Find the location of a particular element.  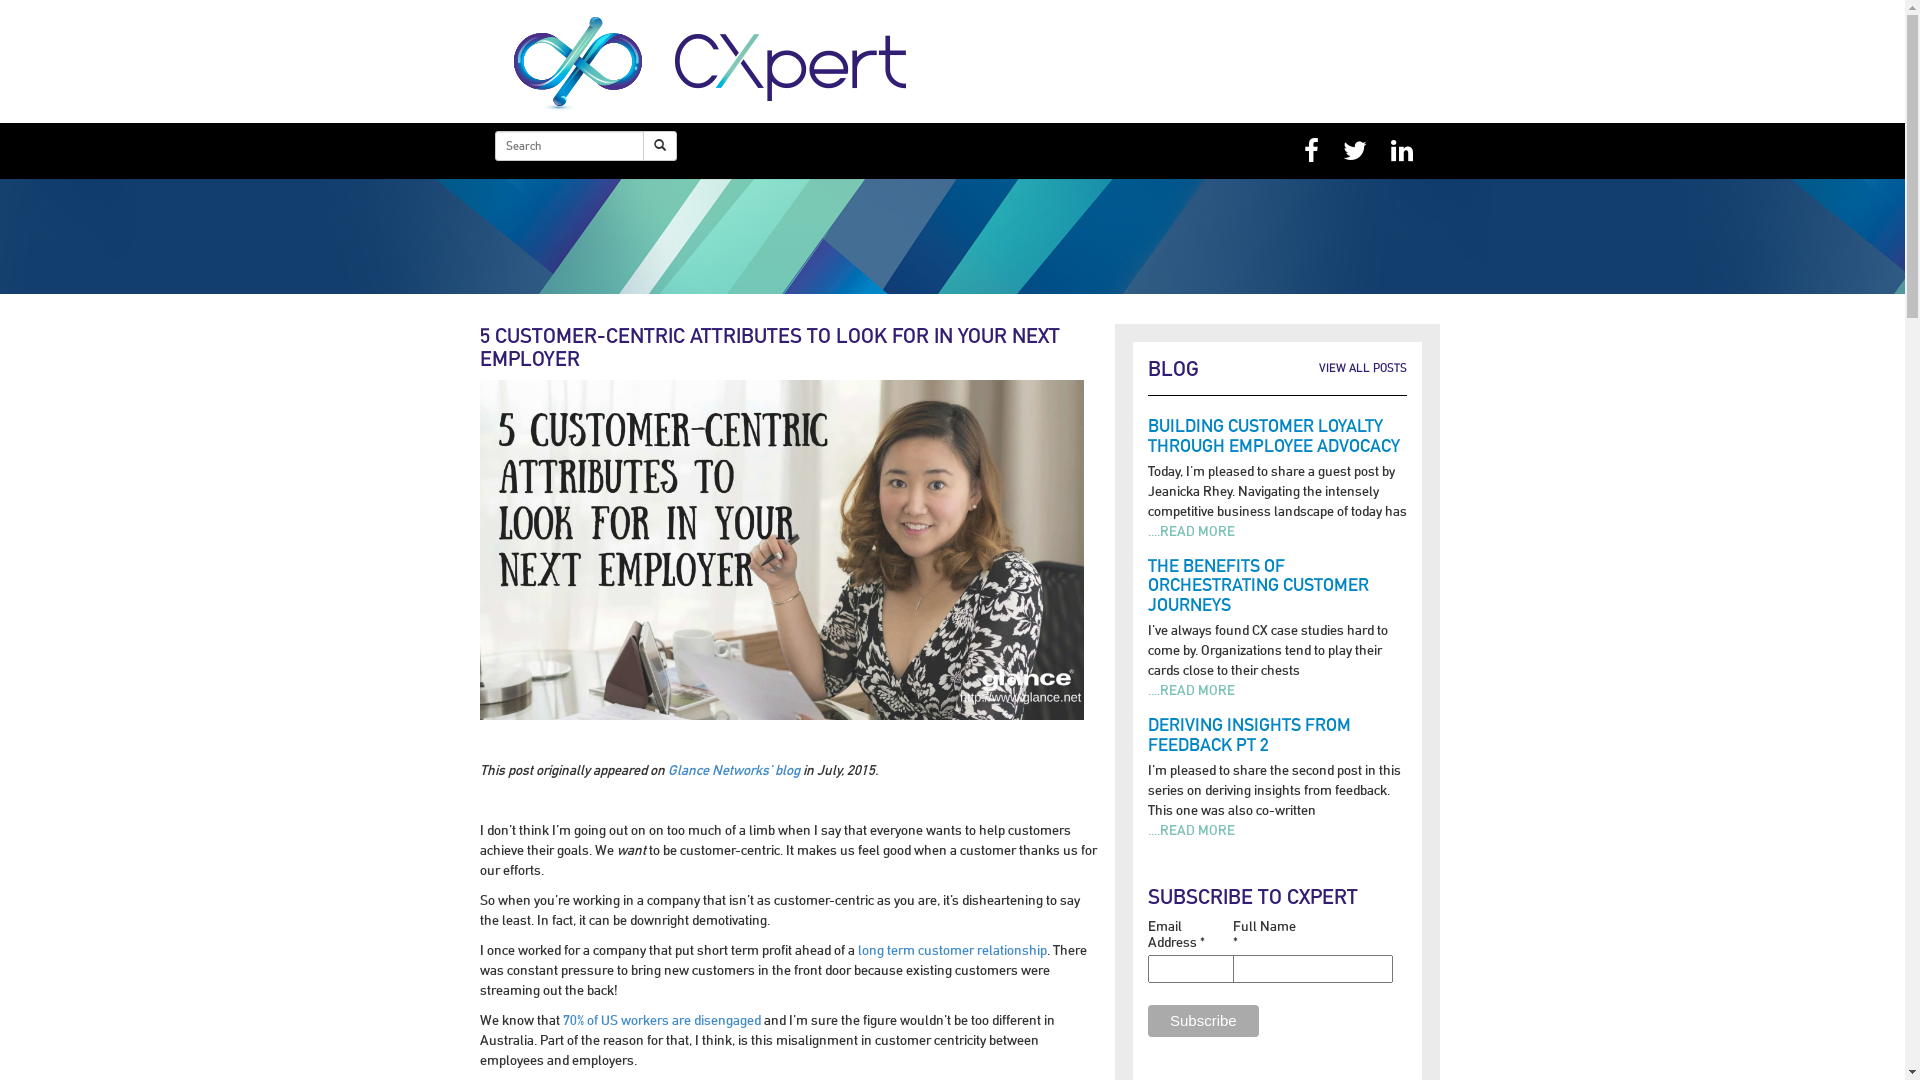

THE BENEFITS OF ORCHESTRATING CUSTOMER JOURNEYS is located at coordinates (1258, 586).